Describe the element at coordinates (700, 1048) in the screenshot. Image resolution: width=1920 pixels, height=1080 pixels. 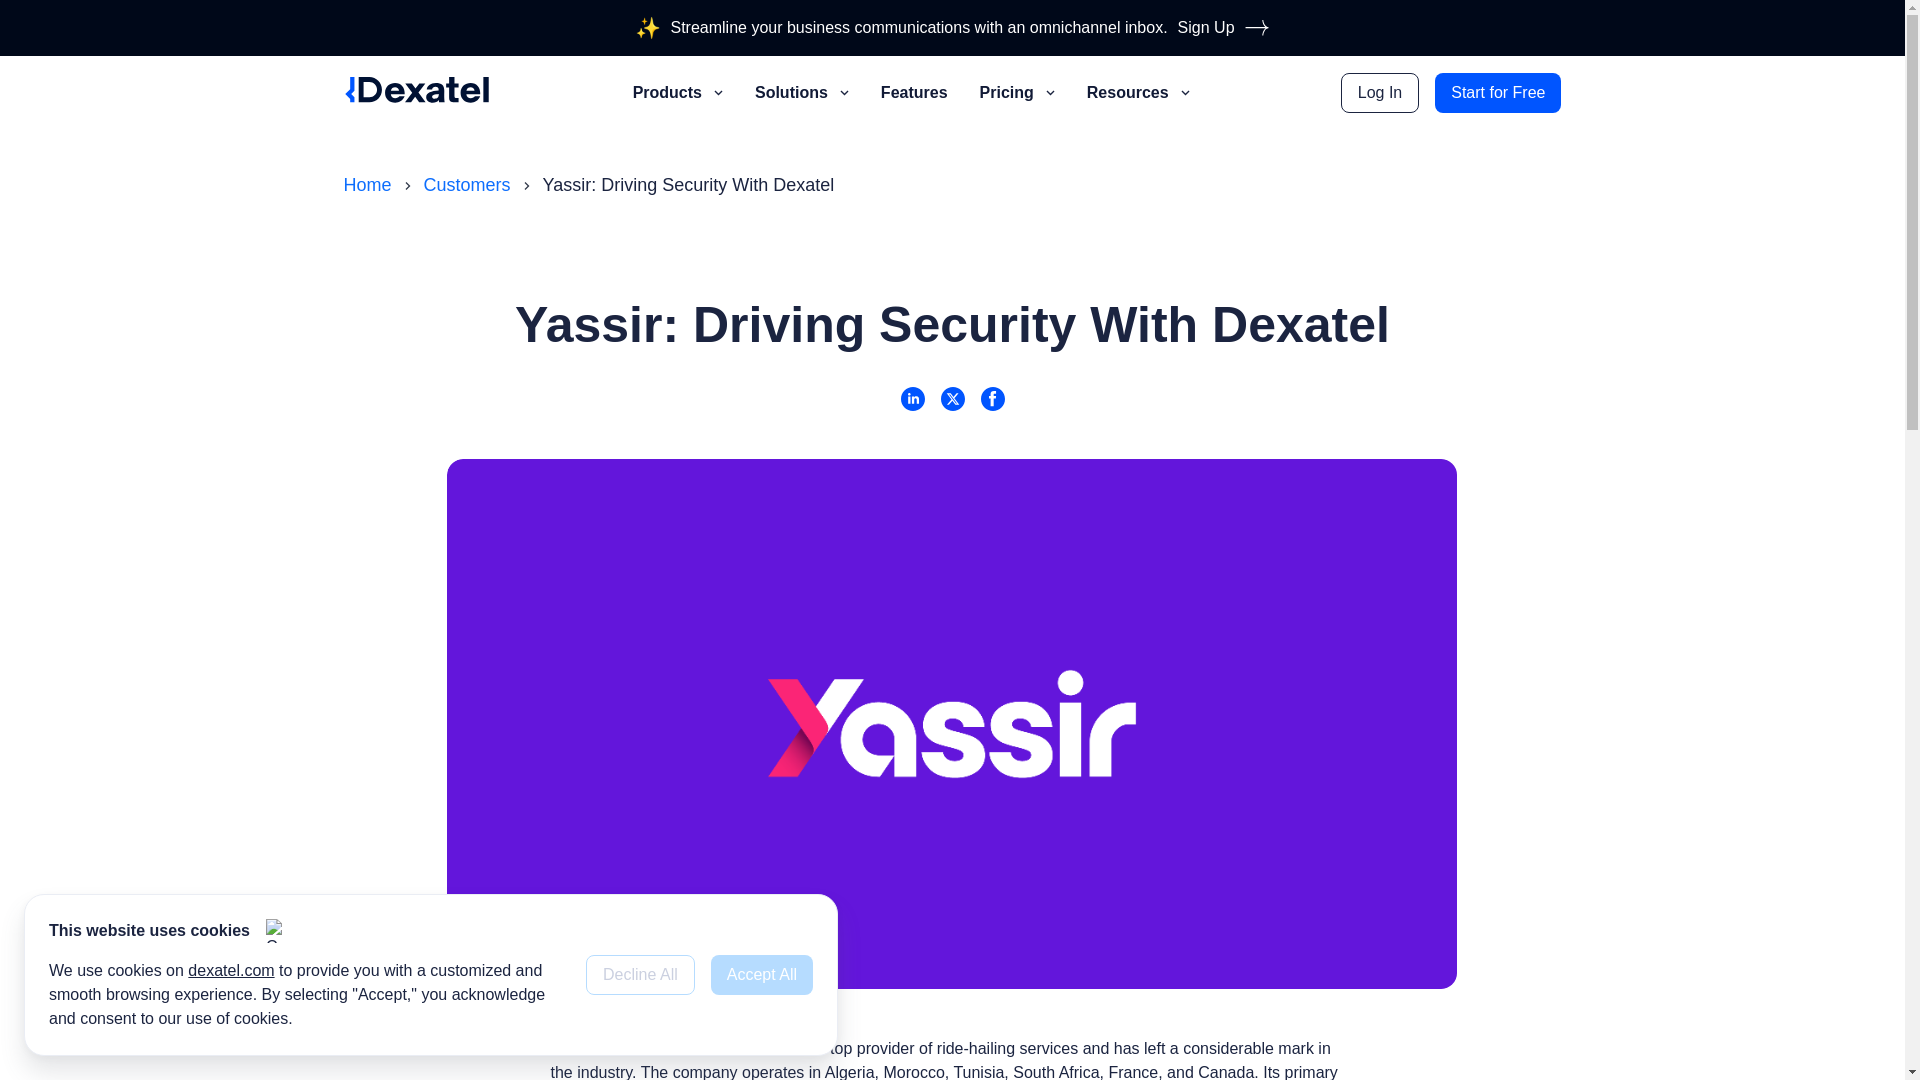
I see `Yassir` at that location.